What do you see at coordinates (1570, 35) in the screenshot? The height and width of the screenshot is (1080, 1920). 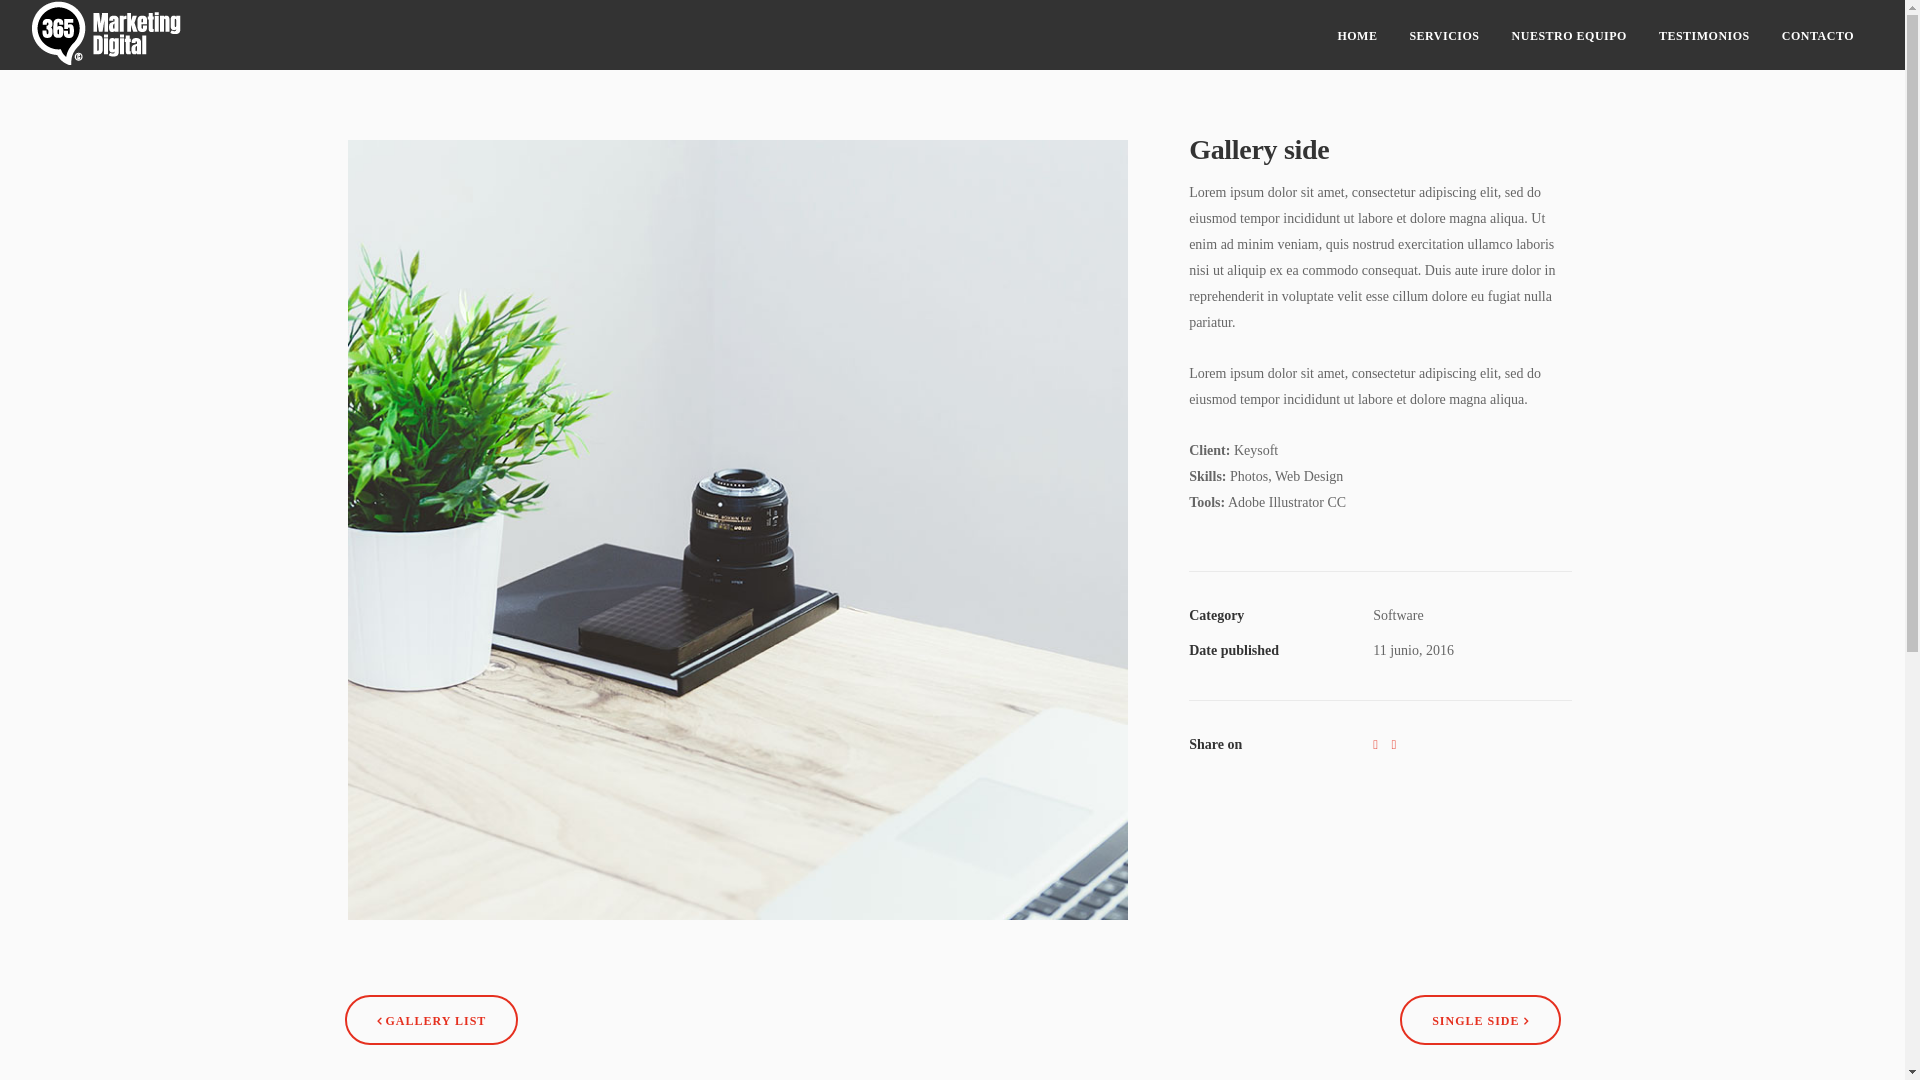 I see `NUESTRO EQUIPO` at bounding box center [1570, 35].